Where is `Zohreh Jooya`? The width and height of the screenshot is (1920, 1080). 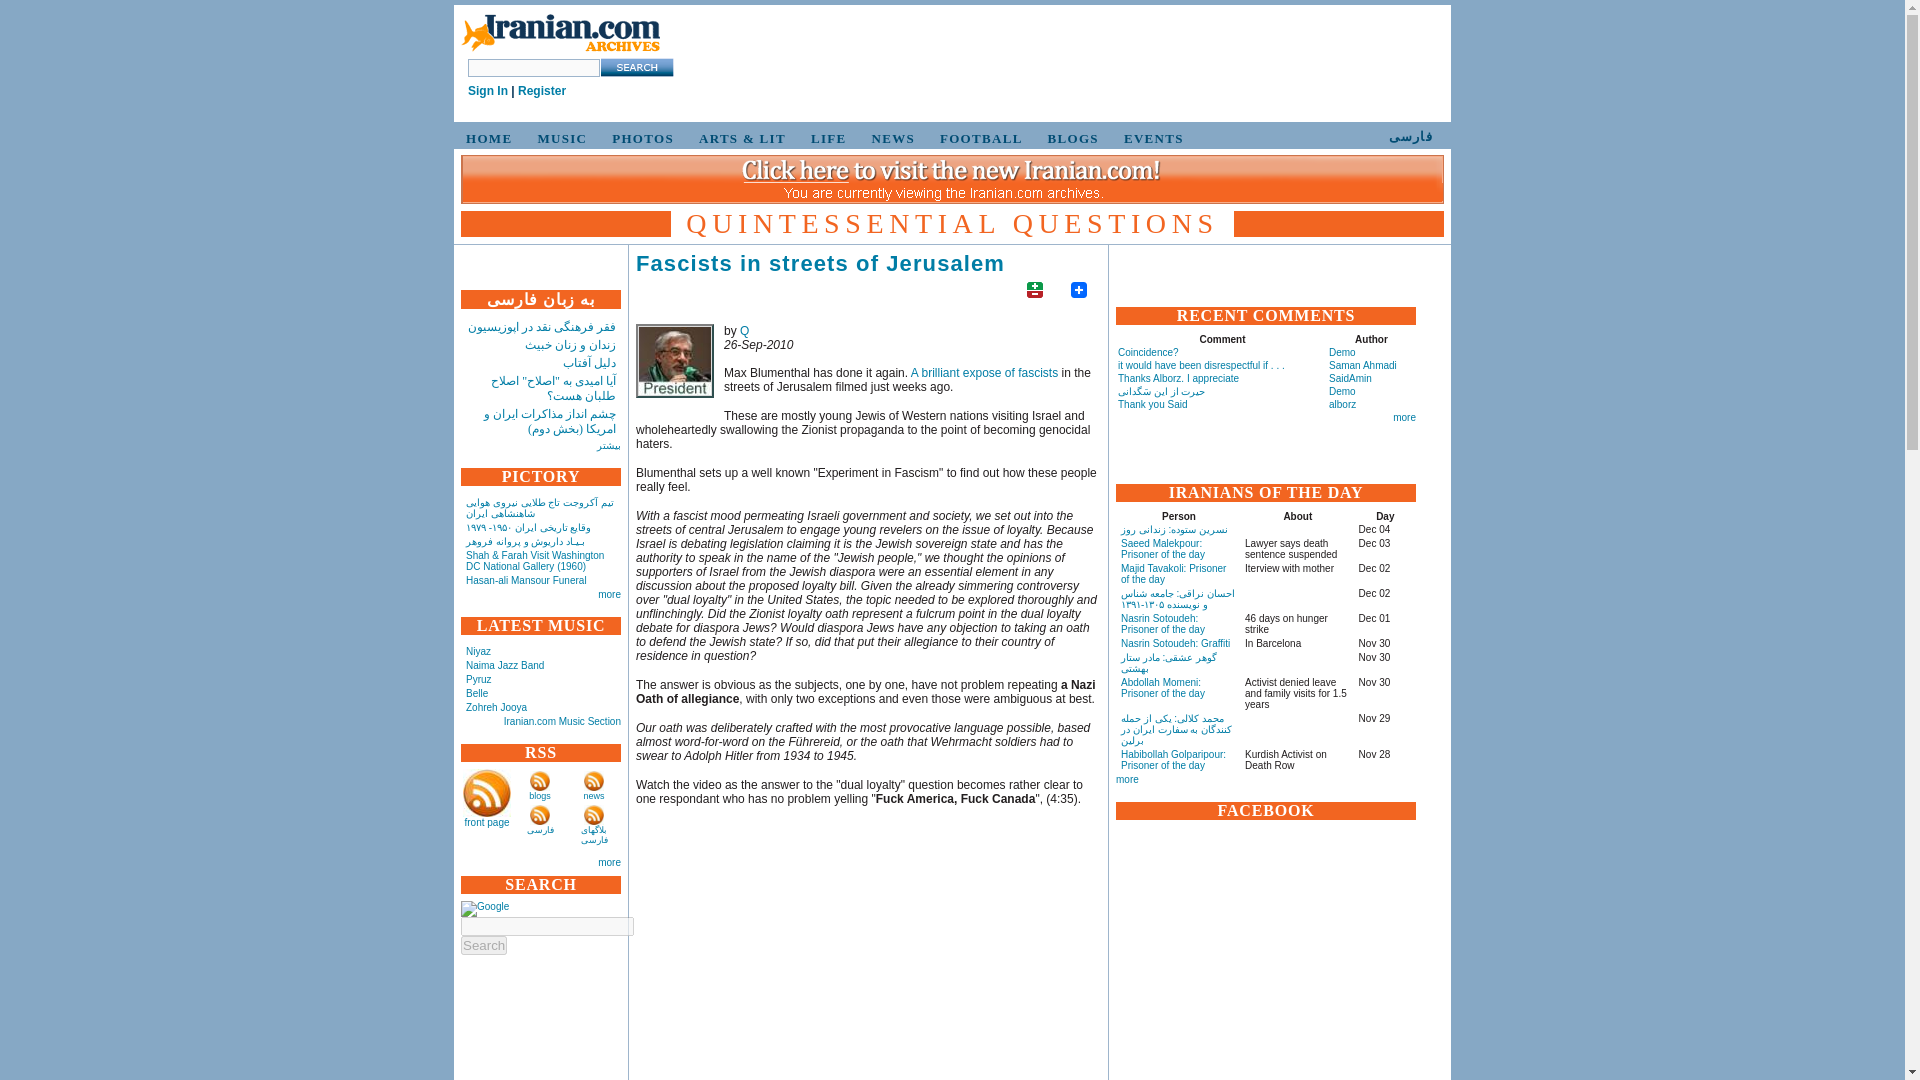
Zohreh Jooya is located at coordinates (496, 707).